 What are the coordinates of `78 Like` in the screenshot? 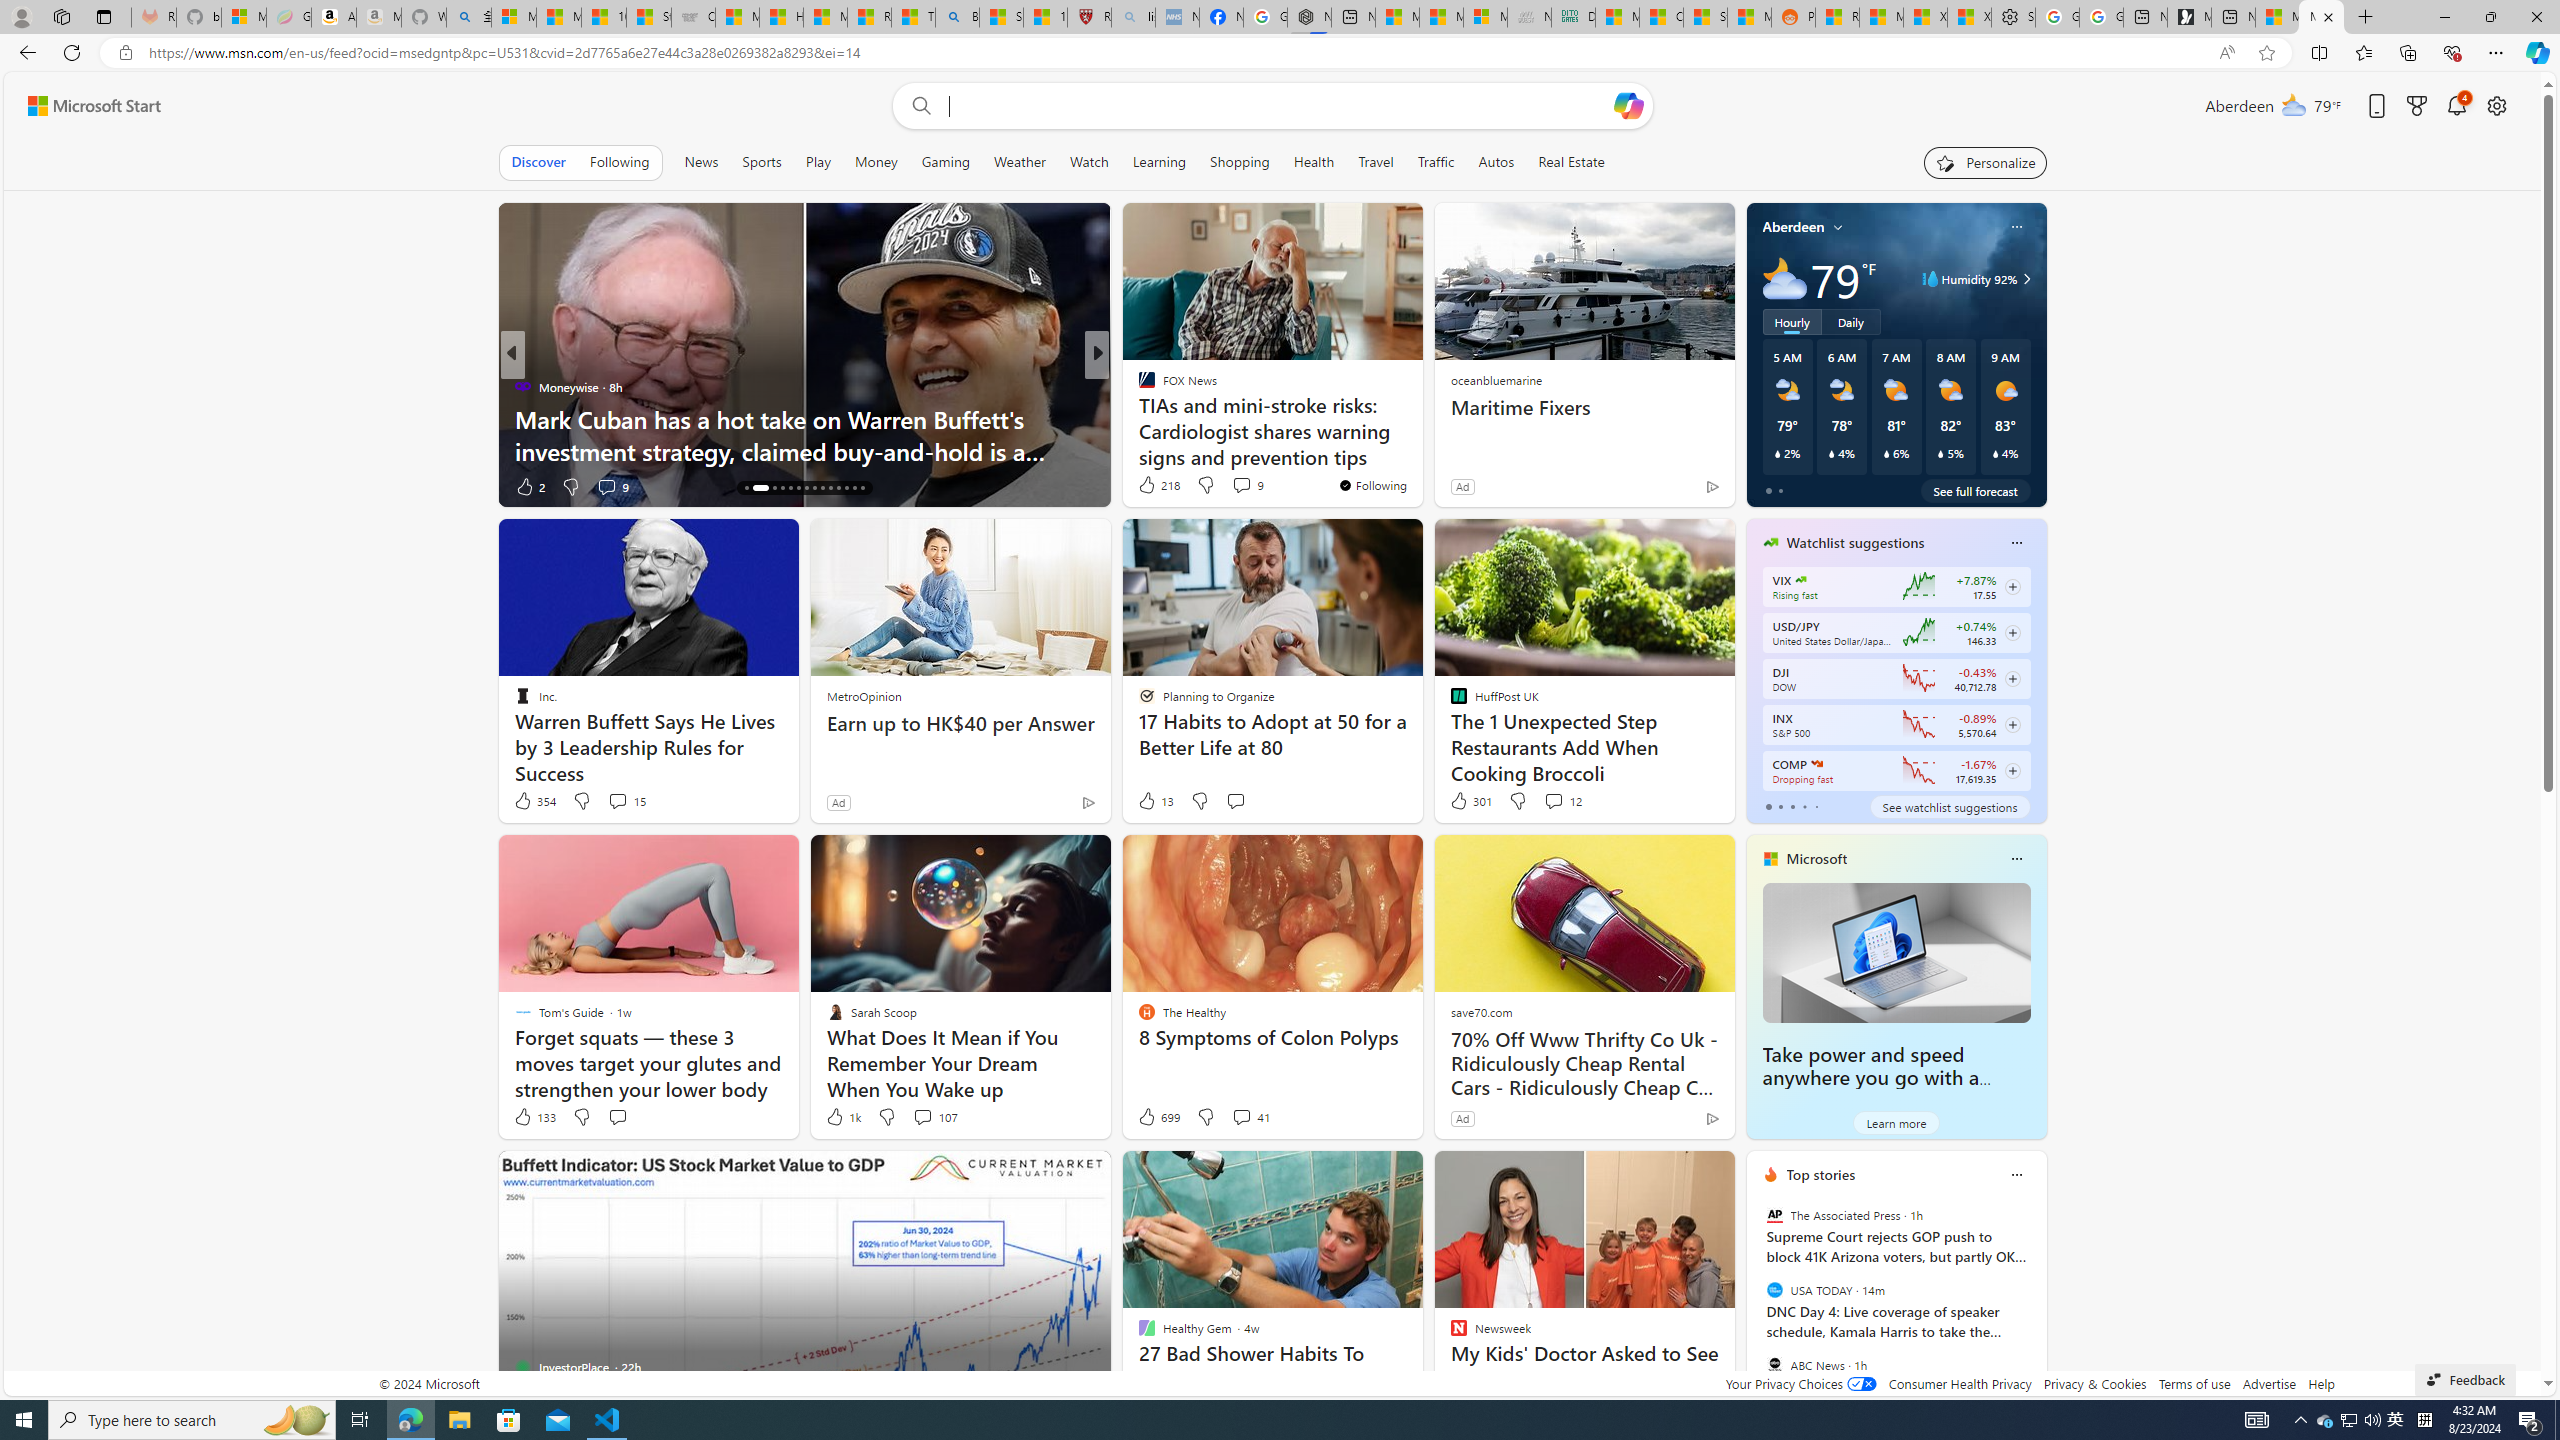 It's located at (1148, 486).